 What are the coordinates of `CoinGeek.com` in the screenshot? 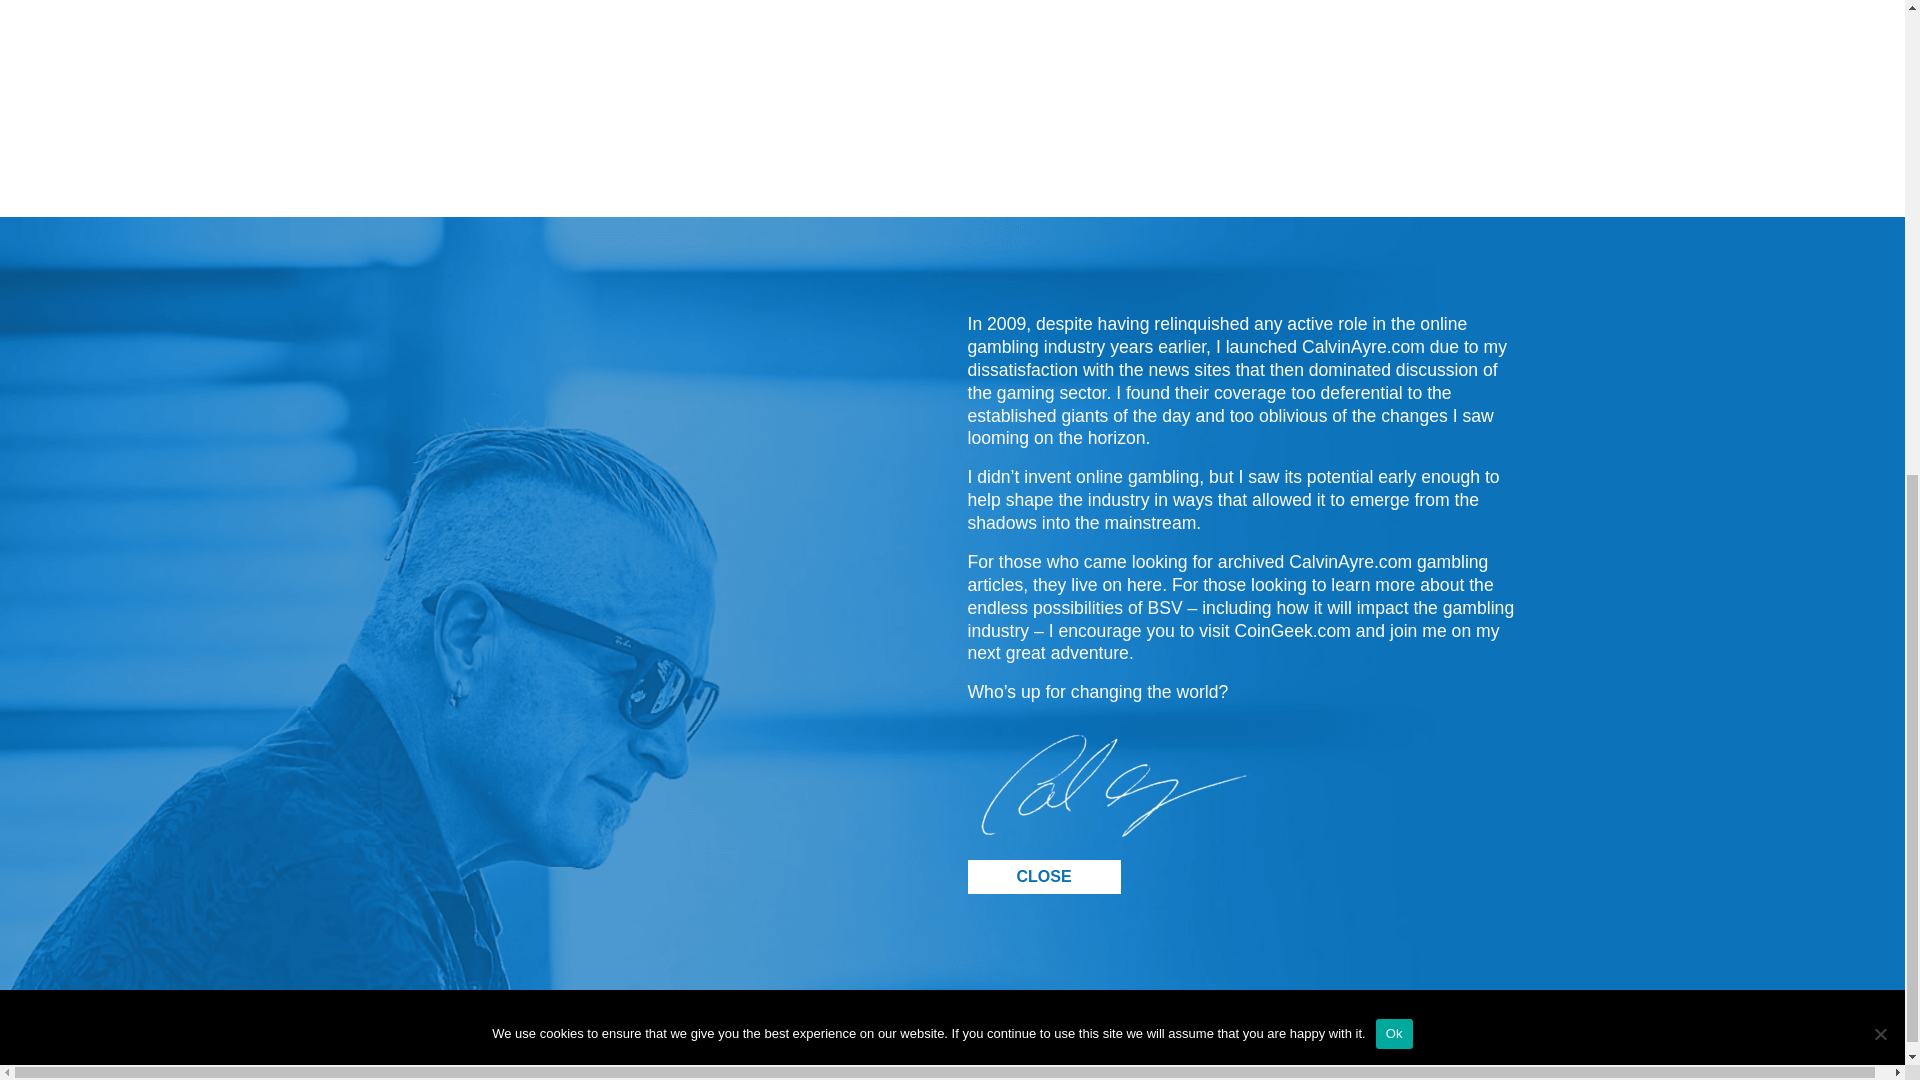 It's located at (1292, 631).